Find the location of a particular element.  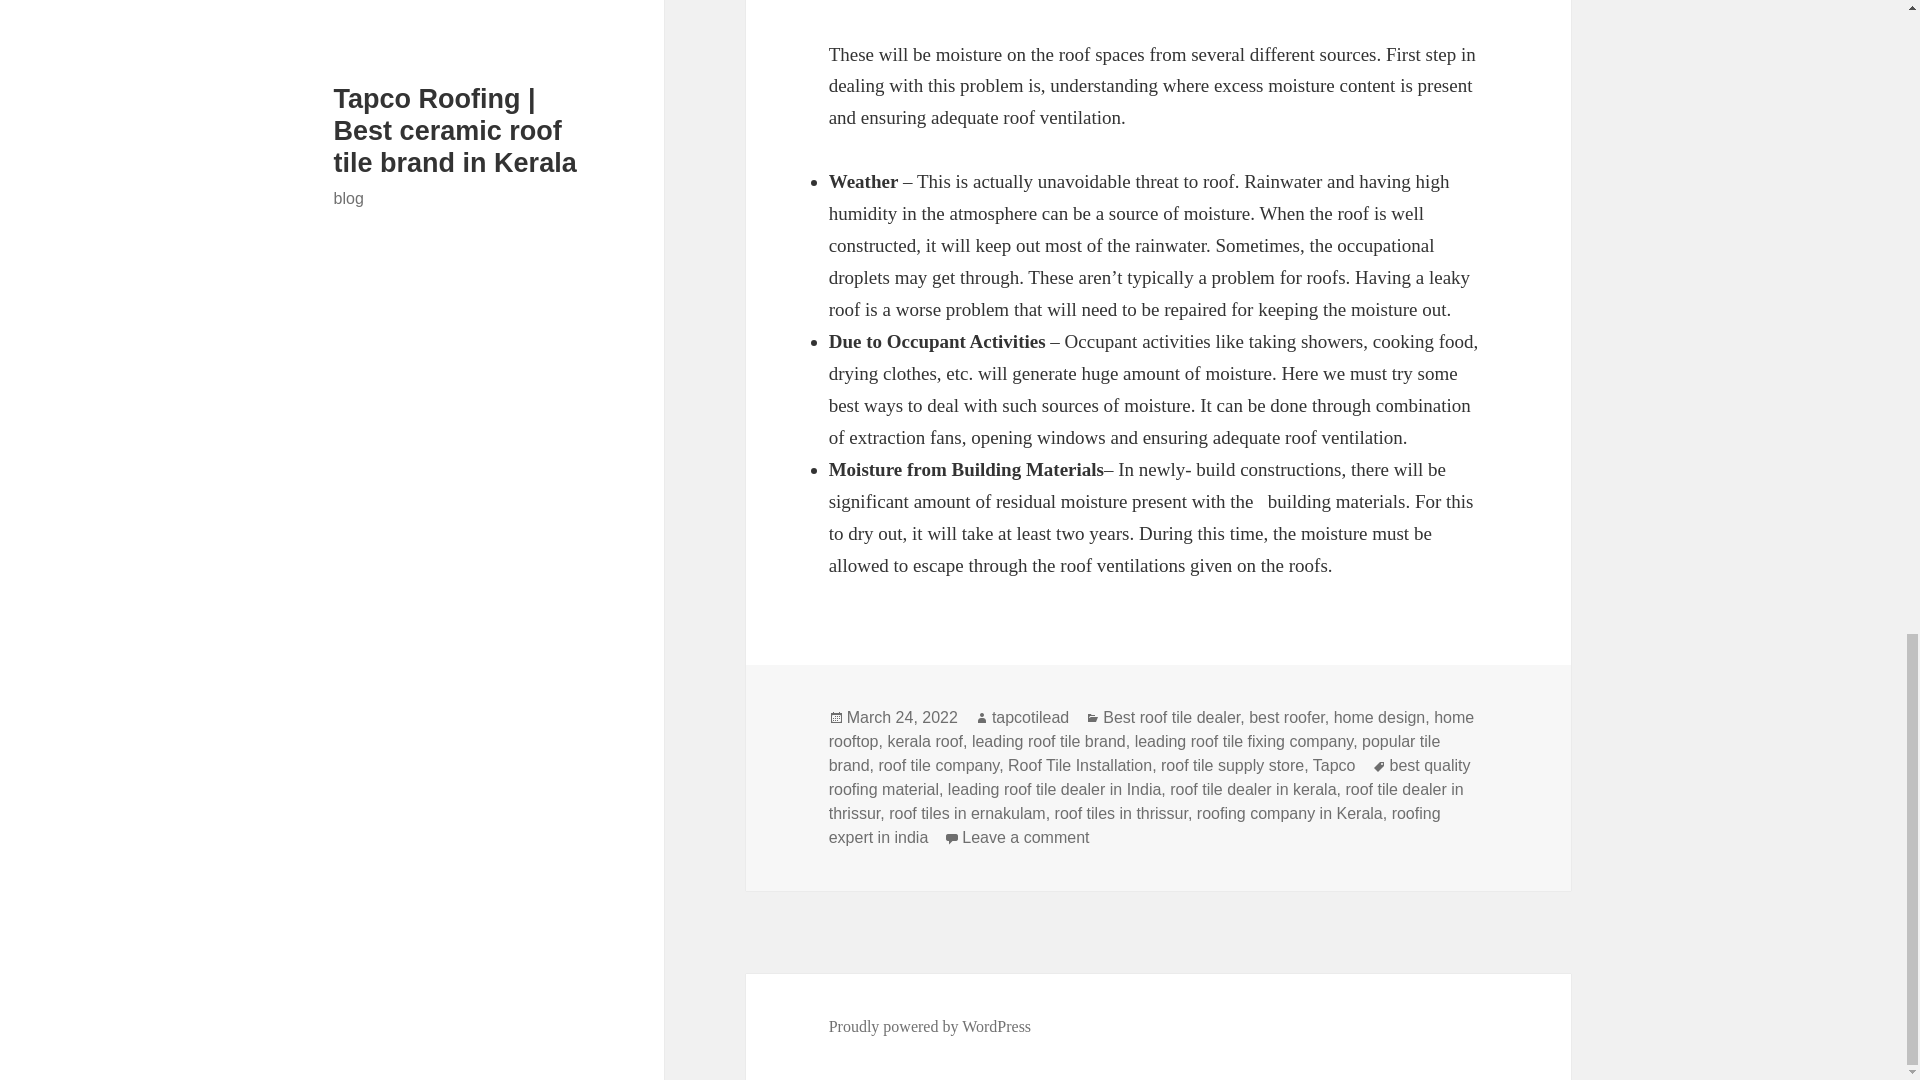

leading roof tile brand is located at coordinates (1048, 742).